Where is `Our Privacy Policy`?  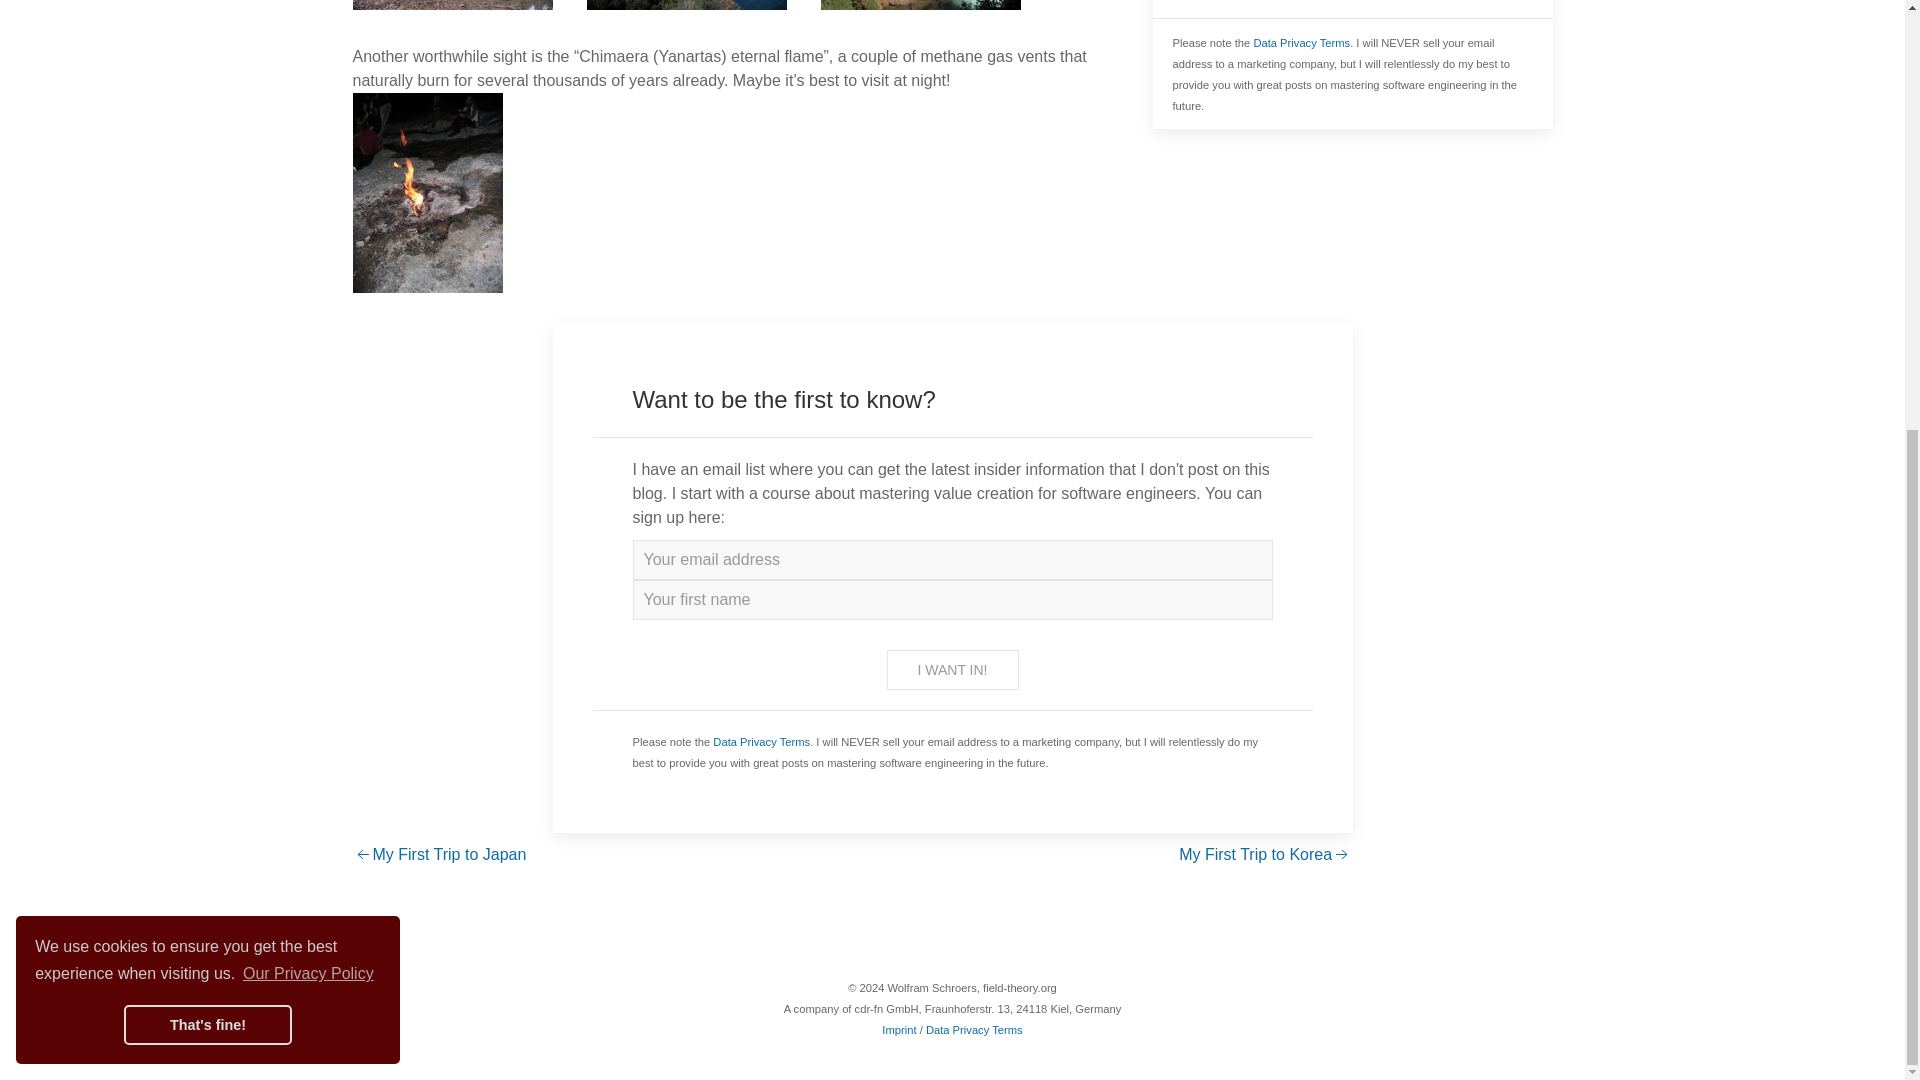
Our Privacy Policy is located at coordinates (308, 268).